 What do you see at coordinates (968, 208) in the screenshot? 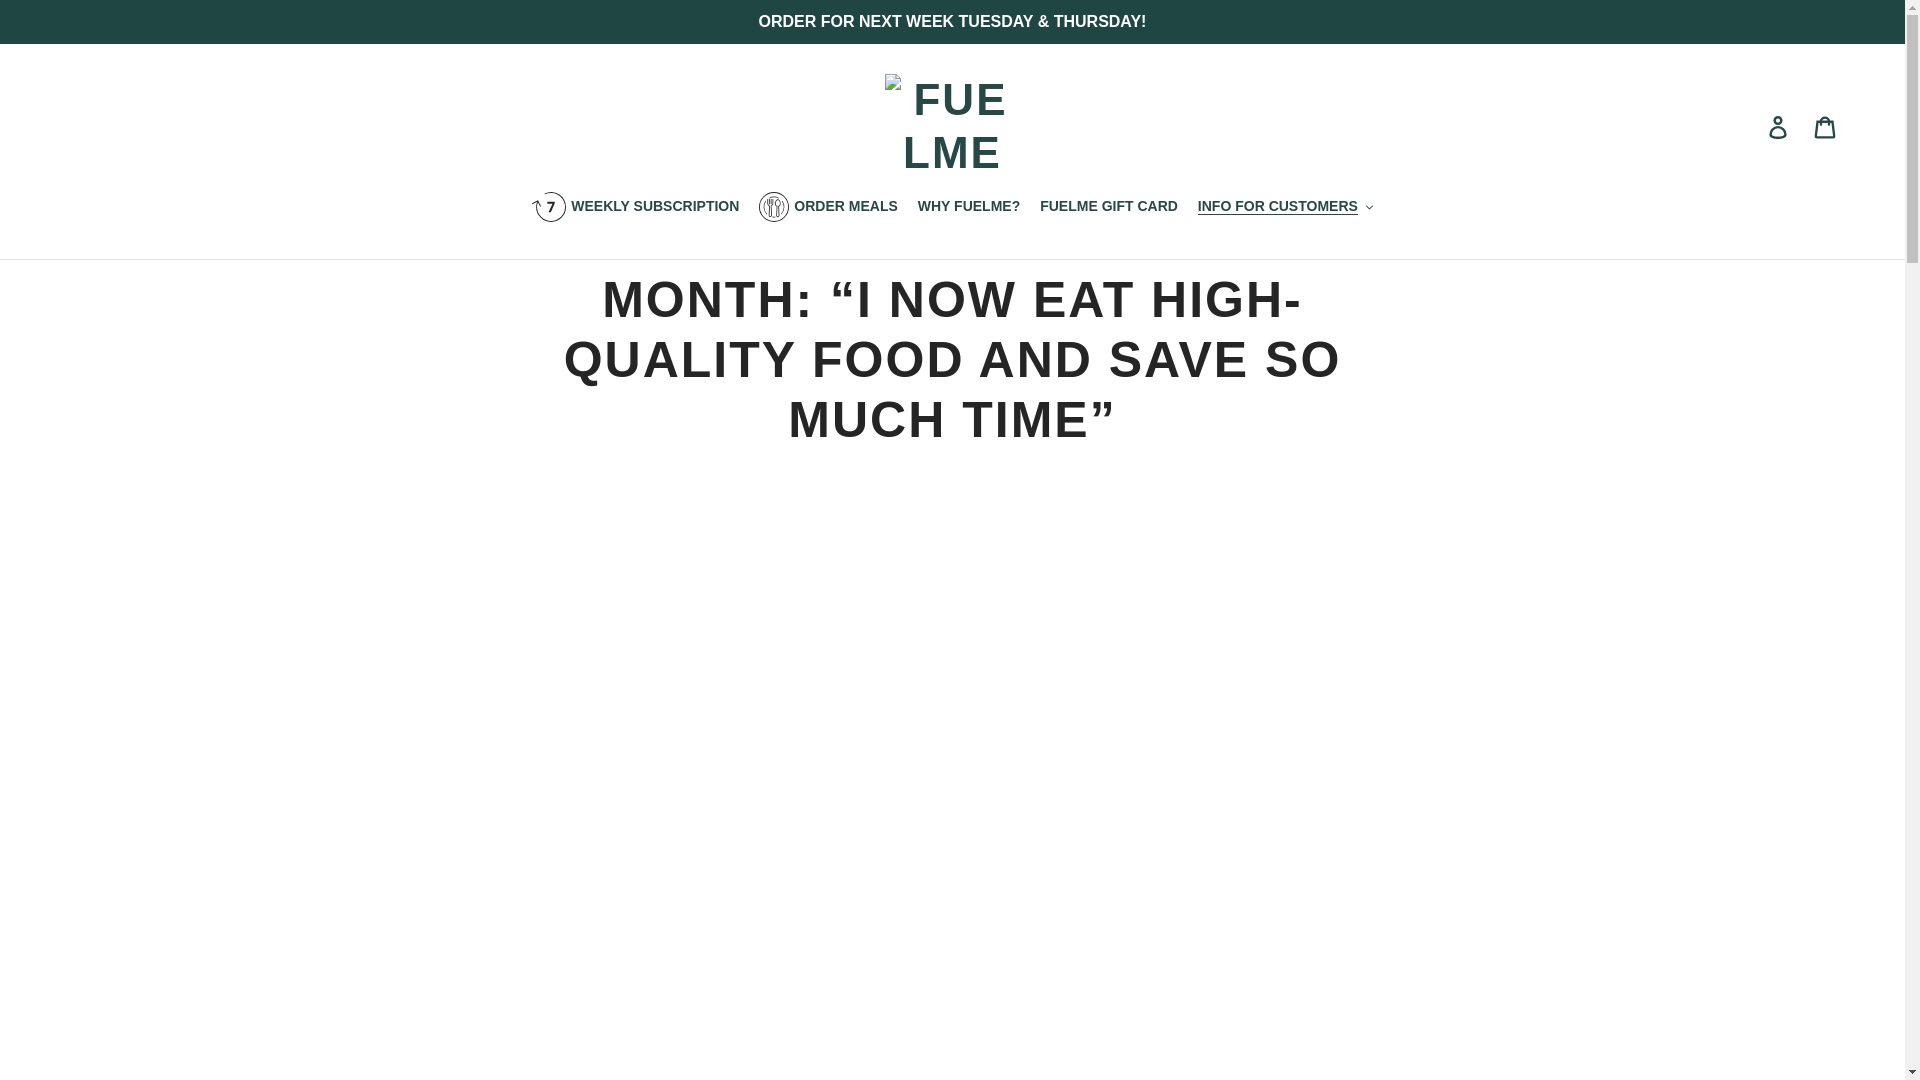
I see `WHY FUELME?` at bounding box center [968, 208].